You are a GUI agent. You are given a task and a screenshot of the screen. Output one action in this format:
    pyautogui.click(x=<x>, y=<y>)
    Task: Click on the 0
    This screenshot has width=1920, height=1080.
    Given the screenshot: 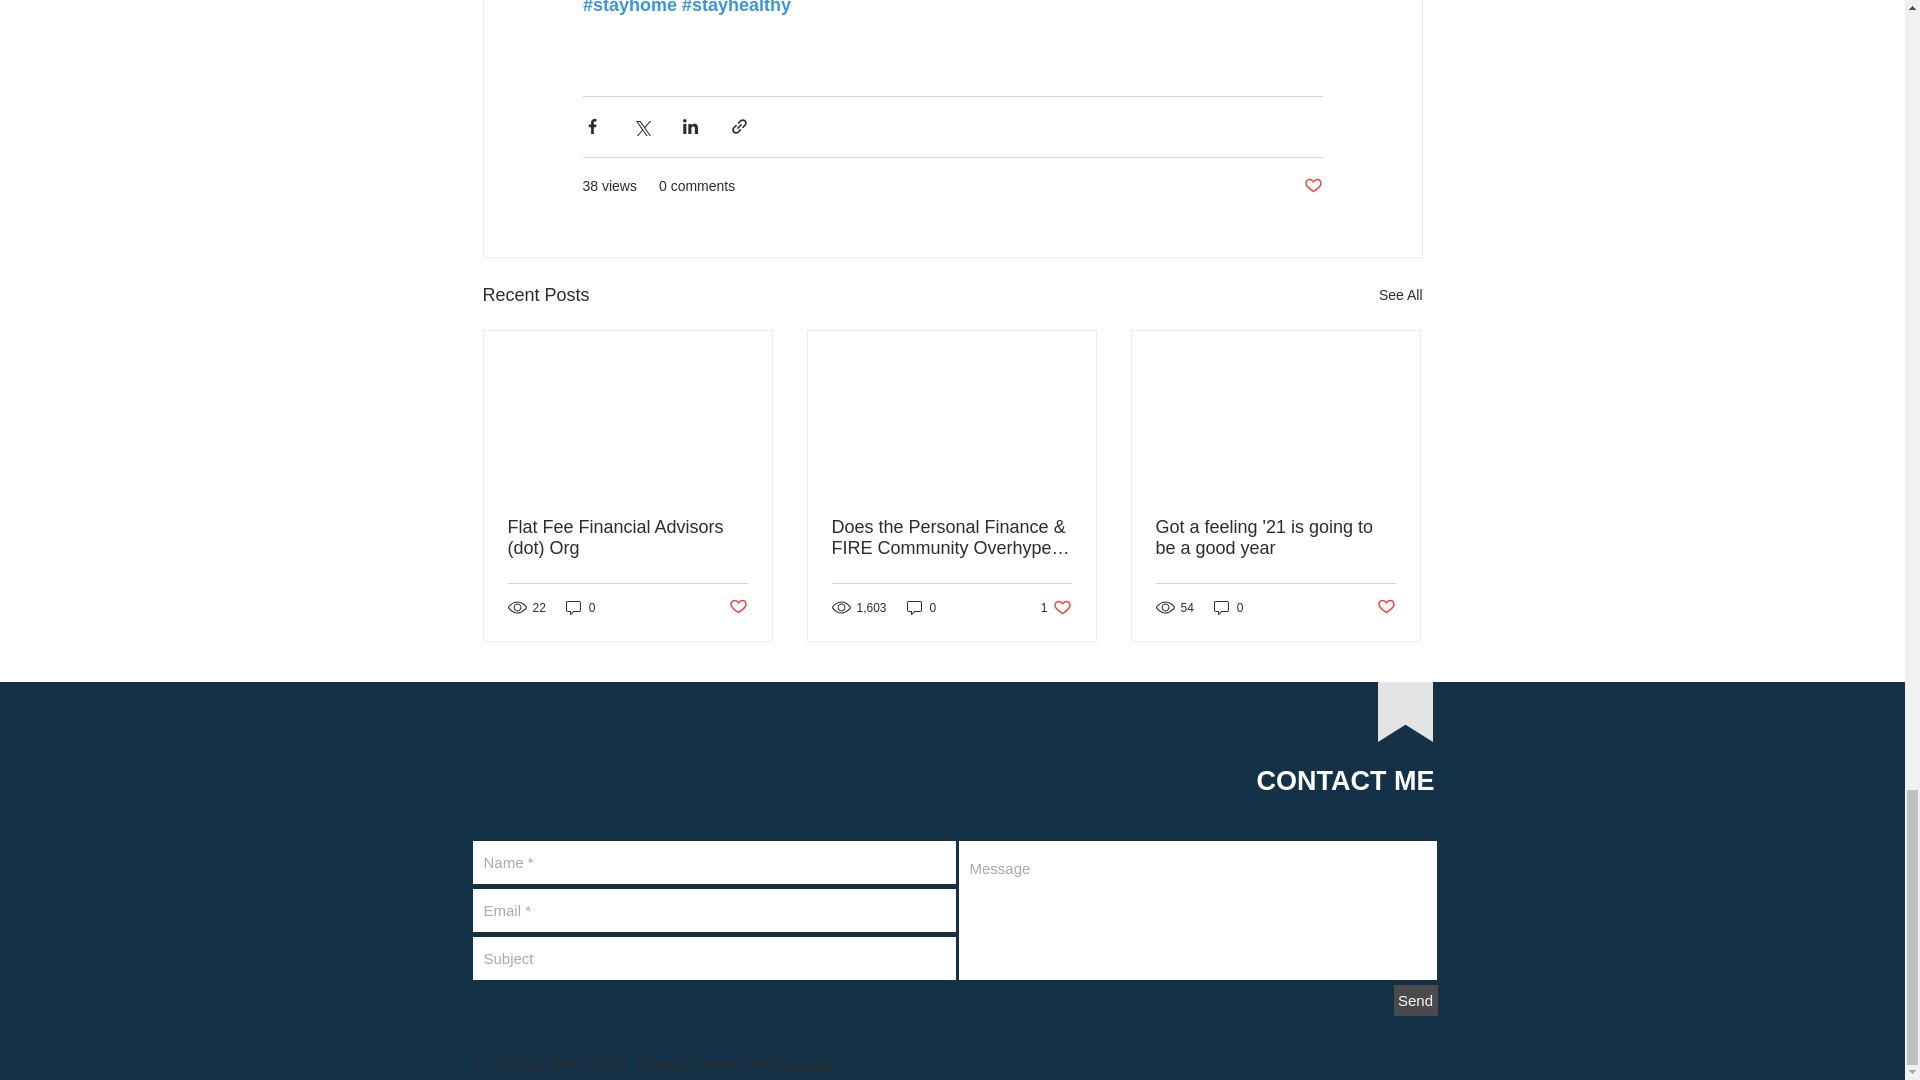 What is the action you would take?
    pyautogui.click(x=1228, y=607)
    